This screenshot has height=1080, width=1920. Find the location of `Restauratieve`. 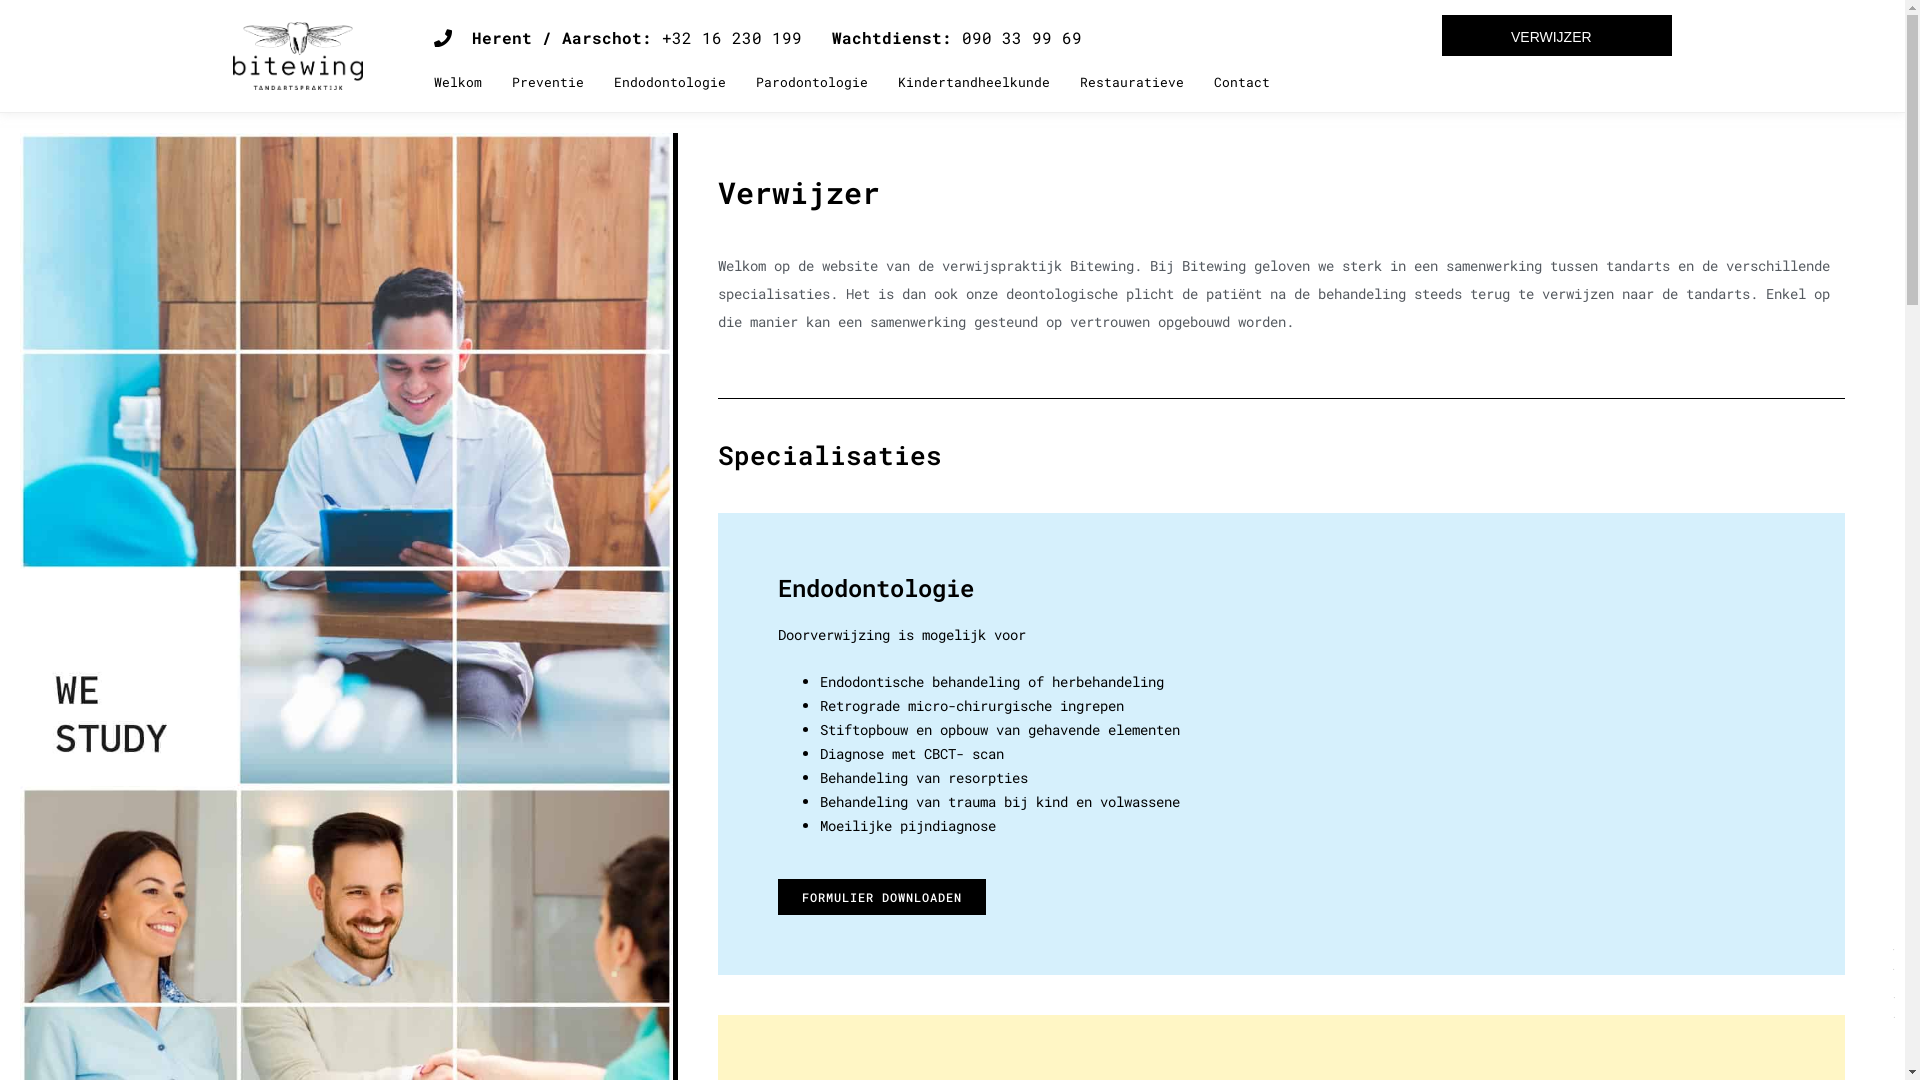

Restauratieve is located at coordinates (1132, 82).